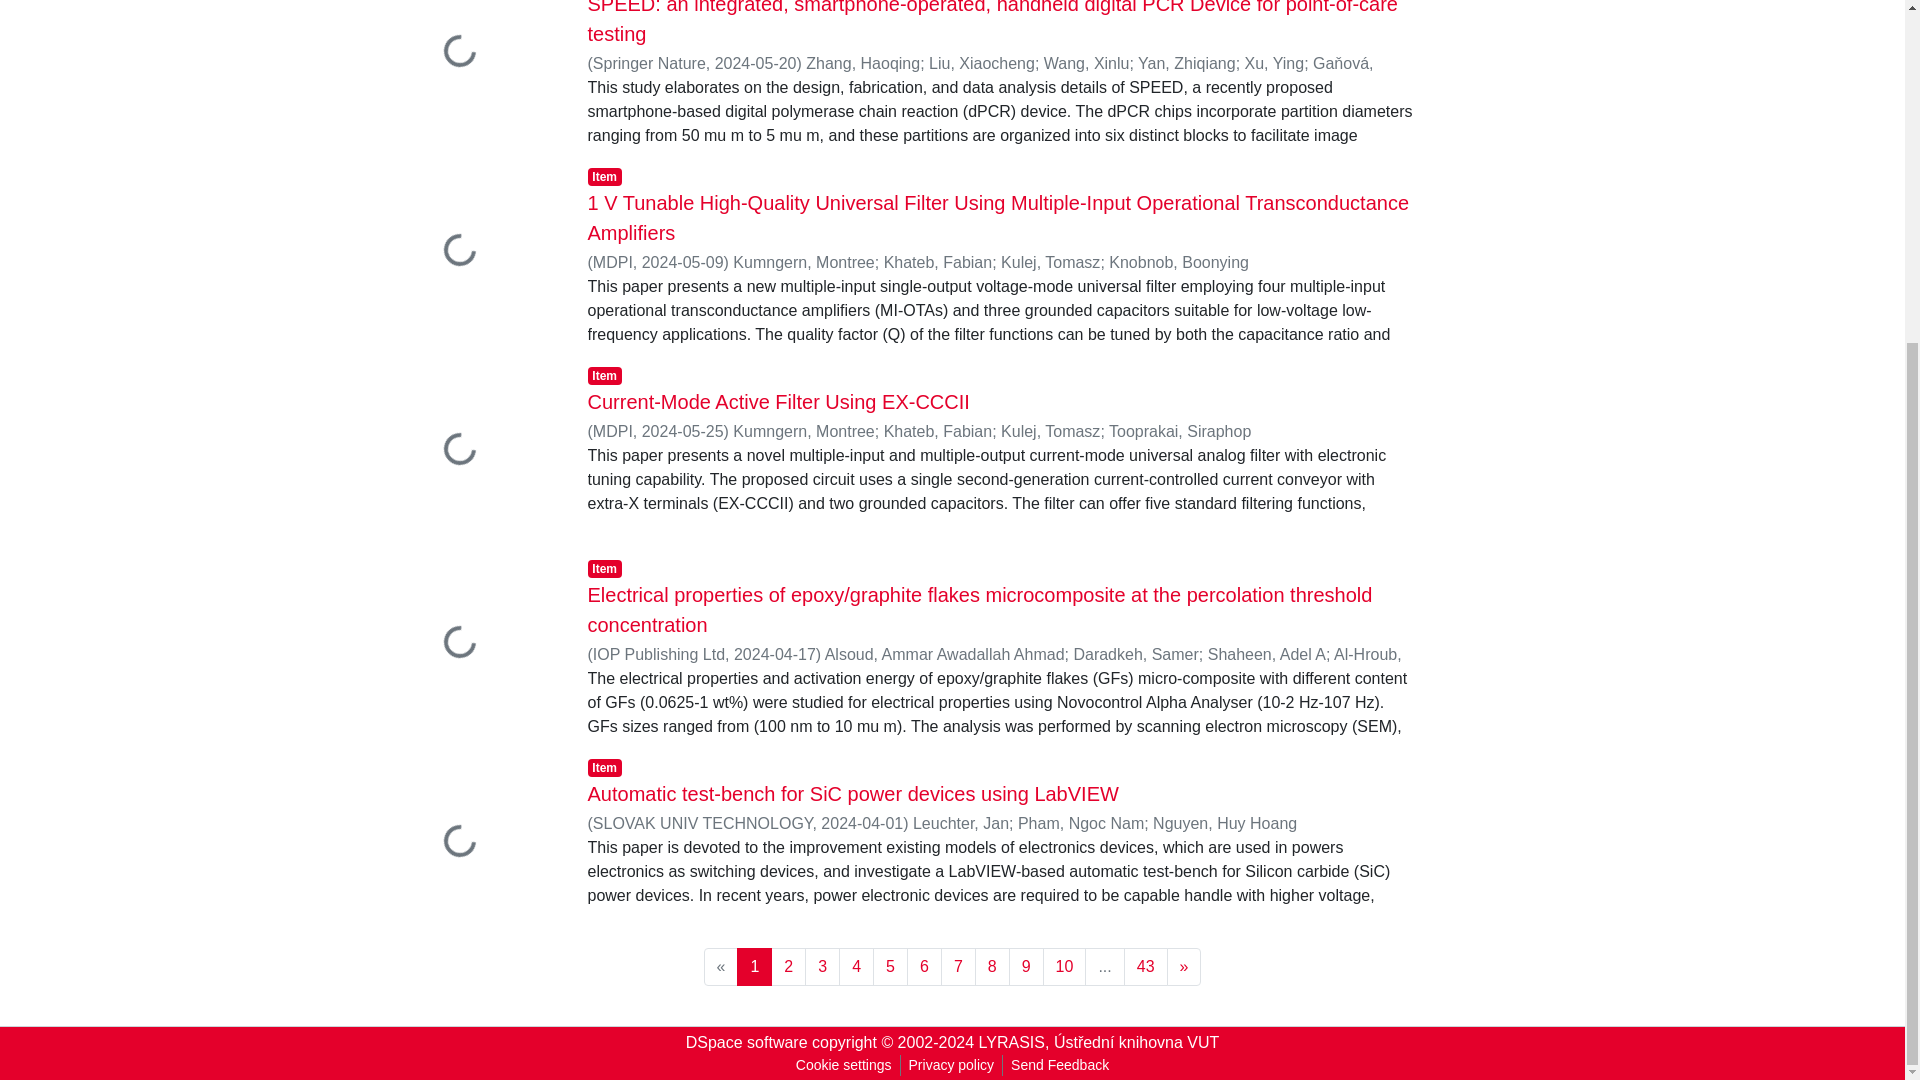 This screenshot has width=1920, height=1080. Describe the element at coordinates (478, 252) in the screenshot. I see `Loading...` at that location.